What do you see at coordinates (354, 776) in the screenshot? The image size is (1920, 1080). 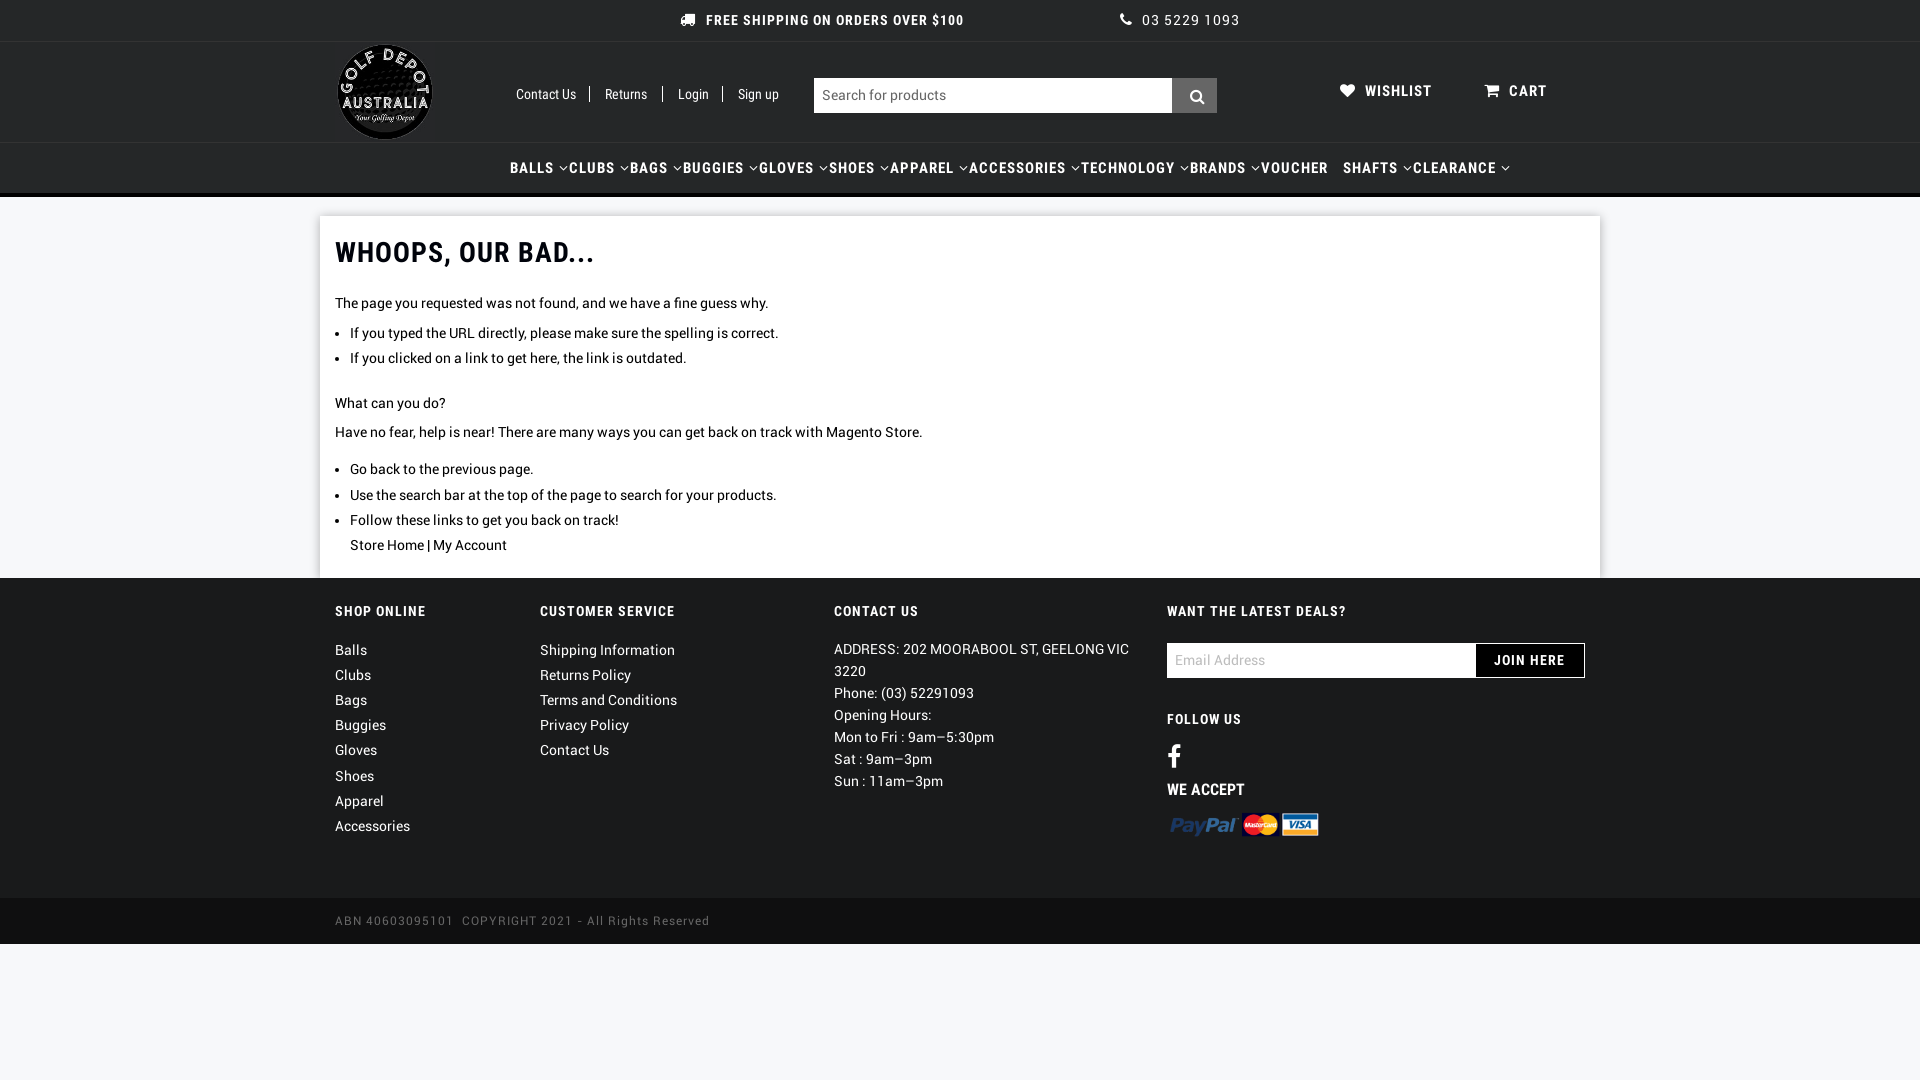 I see `Shoes` at bounding box center [354, 776].